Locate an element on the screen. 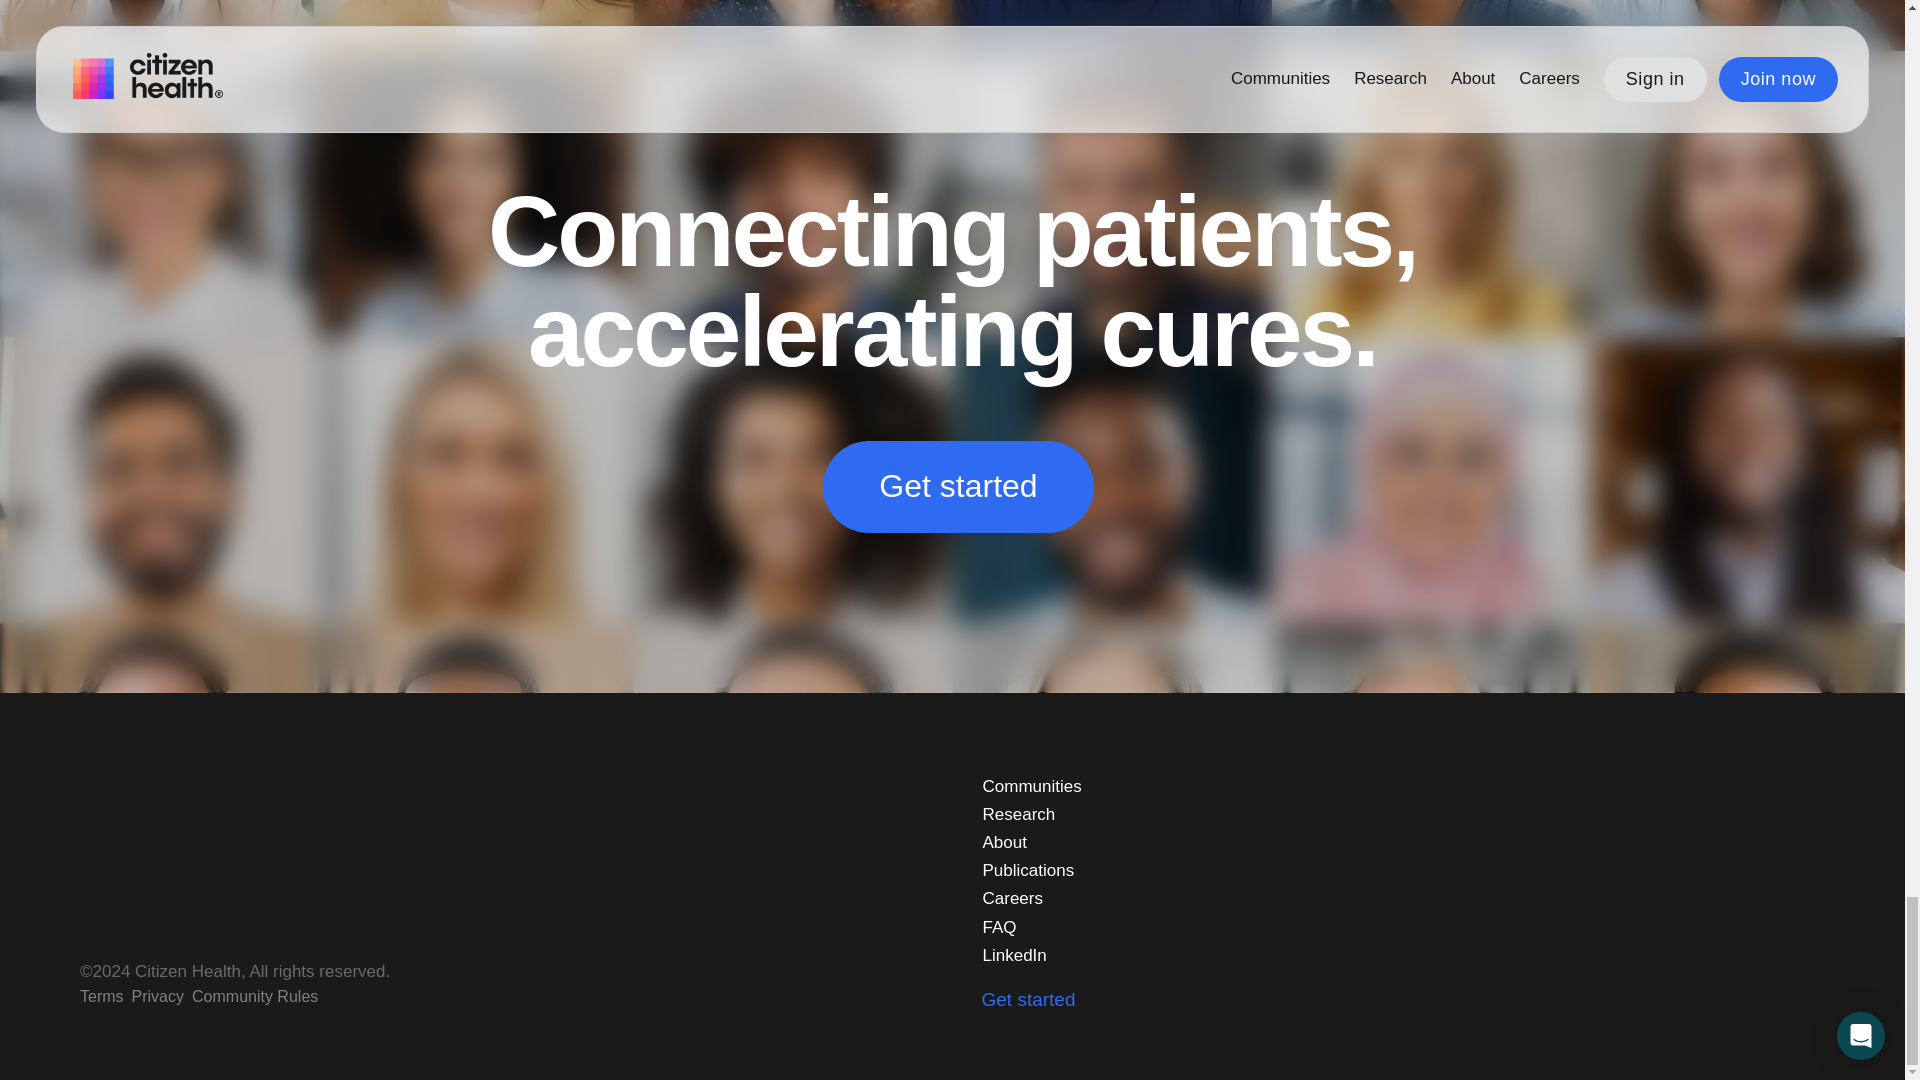 The image size is (1920, 1080). Publications is located at coordinates (1027, 870).